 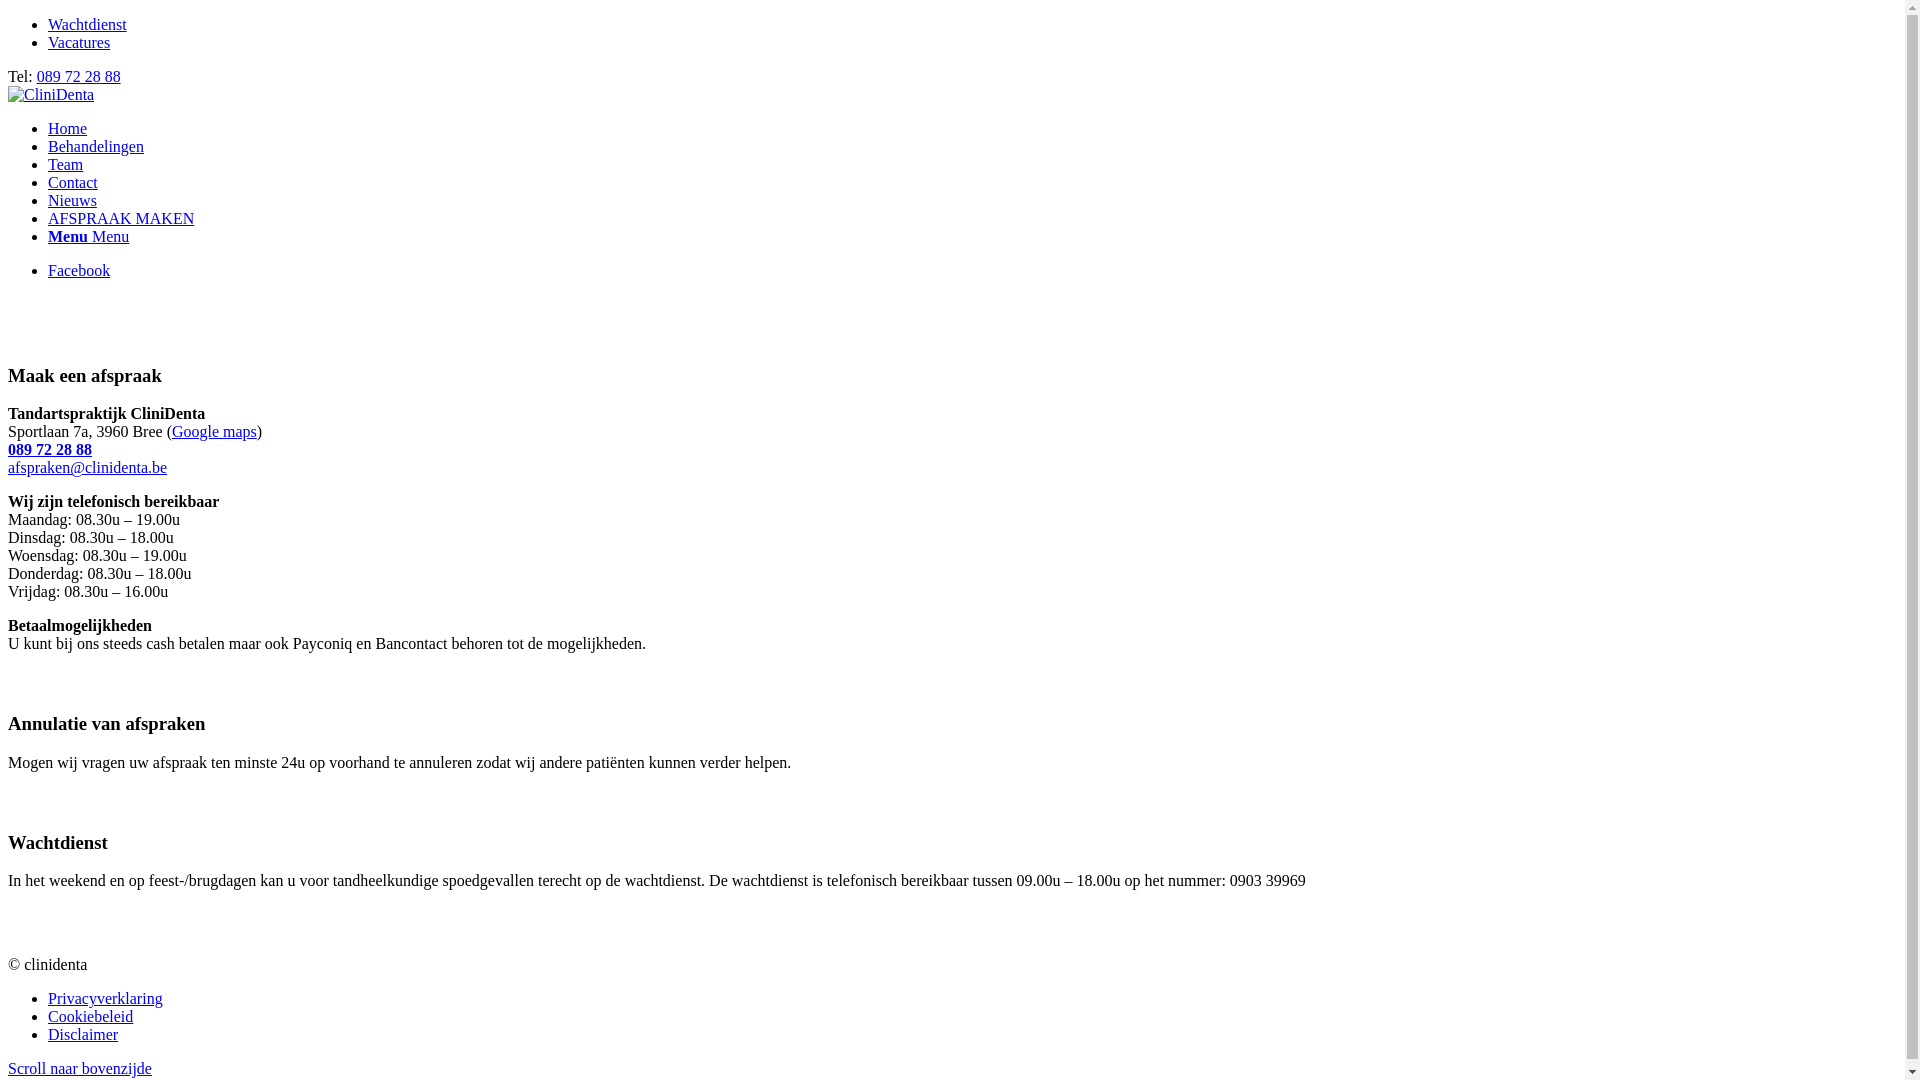 What do you see at coordinates (88, 236) in the screenshot?
I see `Menu Menu` at bounding box center [88, 236].